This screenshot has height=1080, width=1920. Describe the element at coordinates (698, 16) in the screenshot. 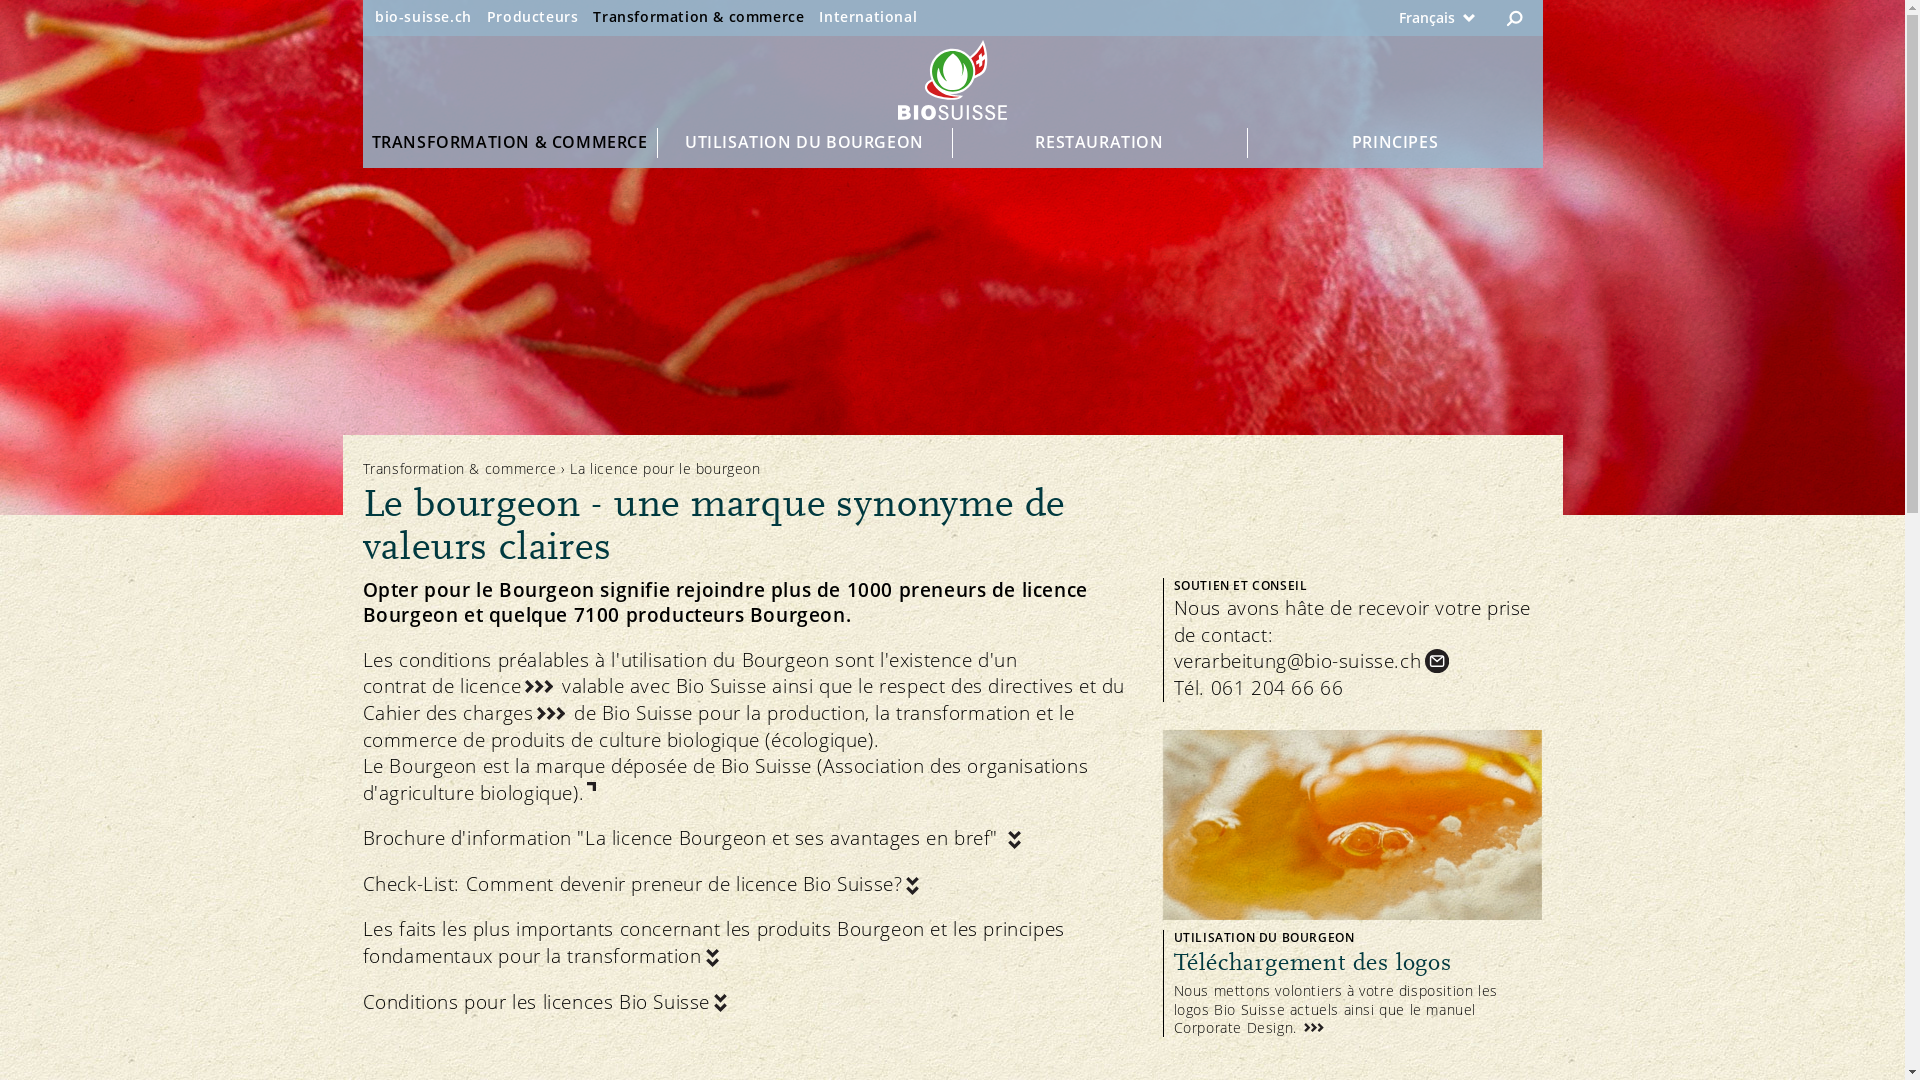

I see `Transformation & commerce` at that location.